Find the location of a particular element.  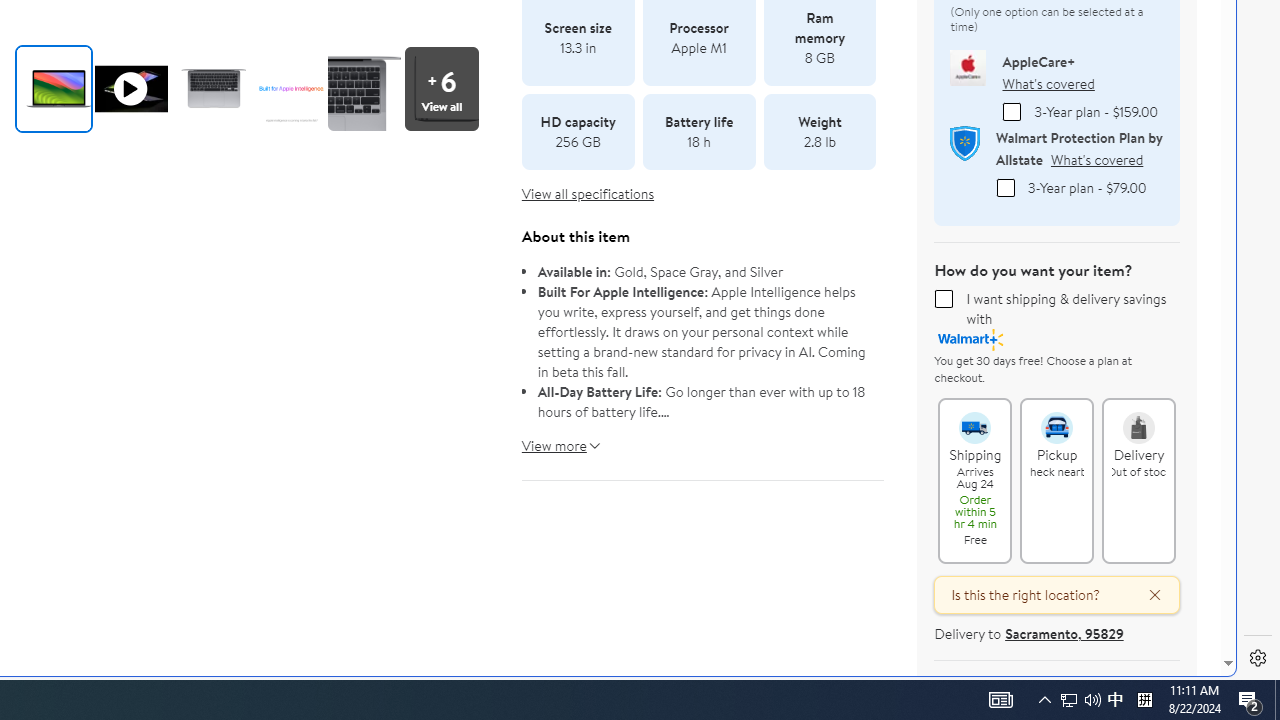

3-Year plan - $79.00 is located at coordinates (1005, 188).